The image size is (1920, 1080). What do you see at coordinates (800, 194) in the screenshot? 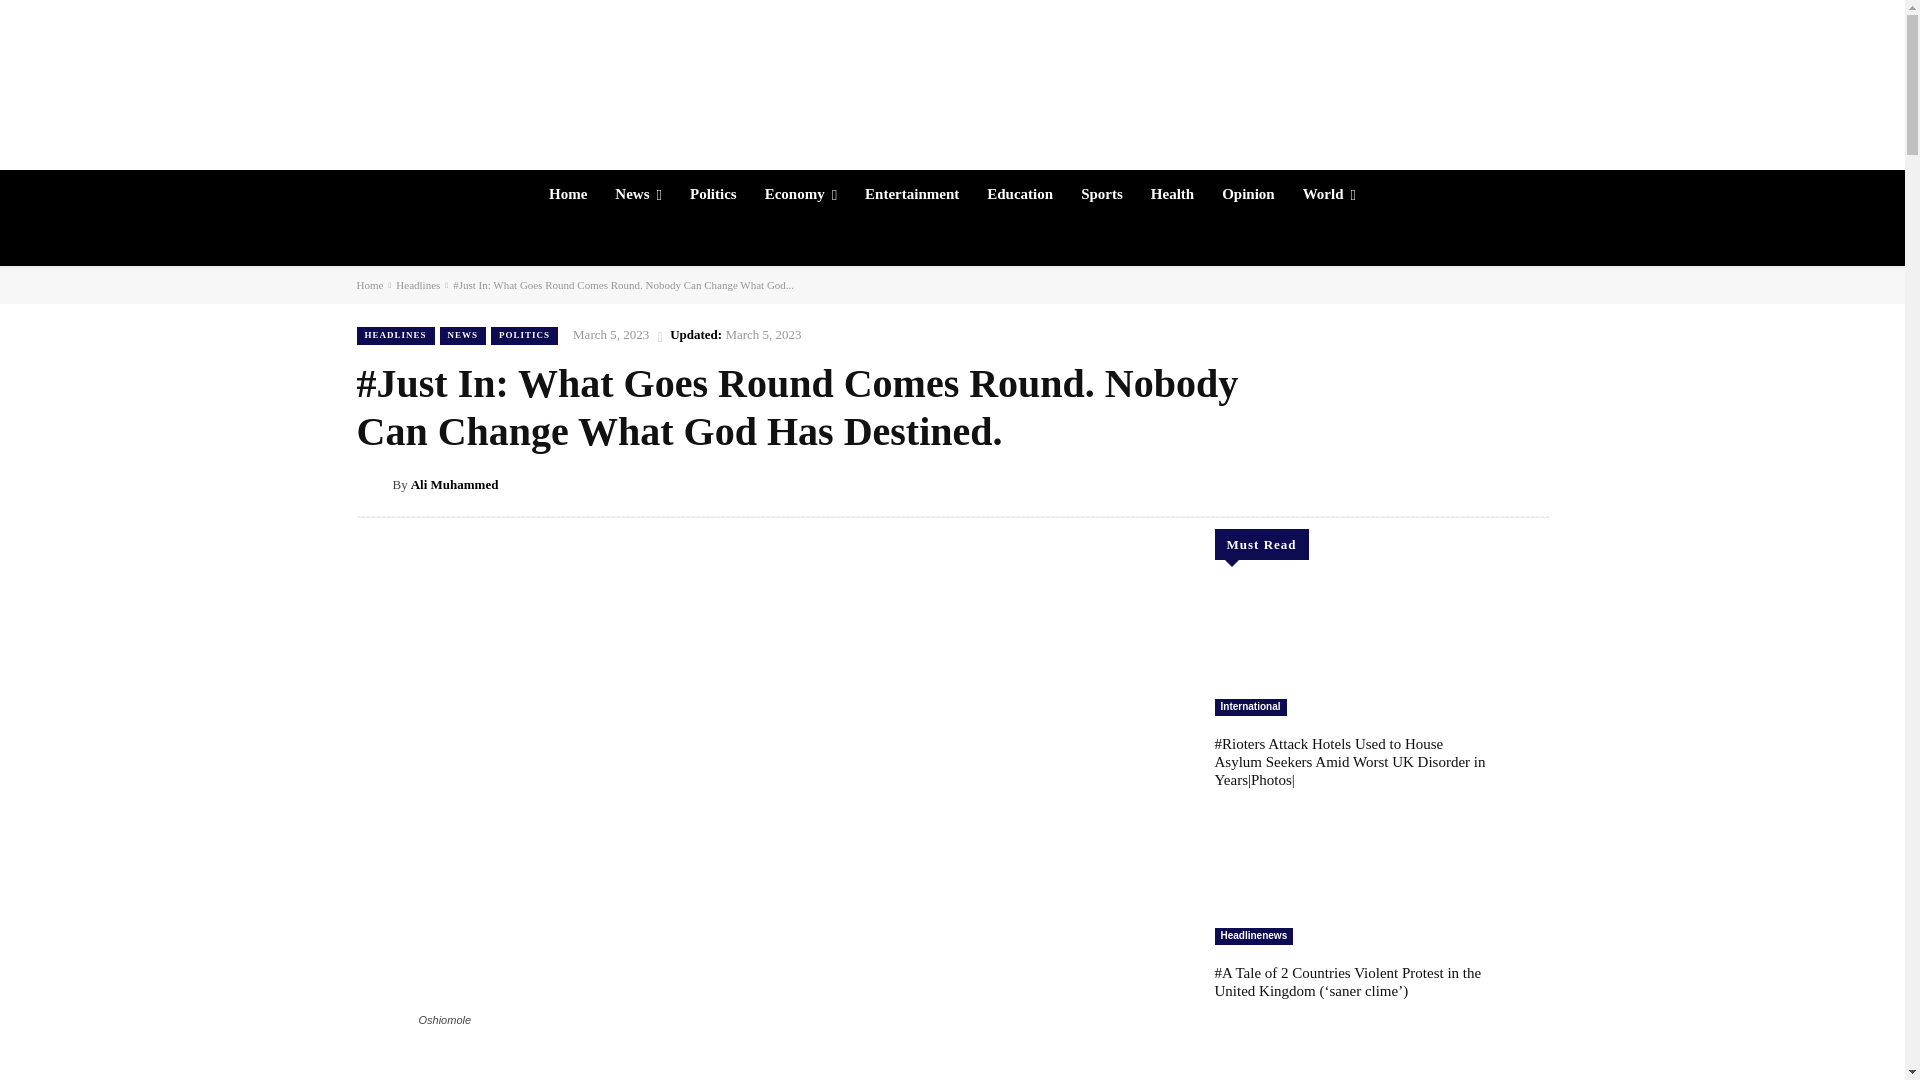
I see `Economy` at bounding box center [800, 194].